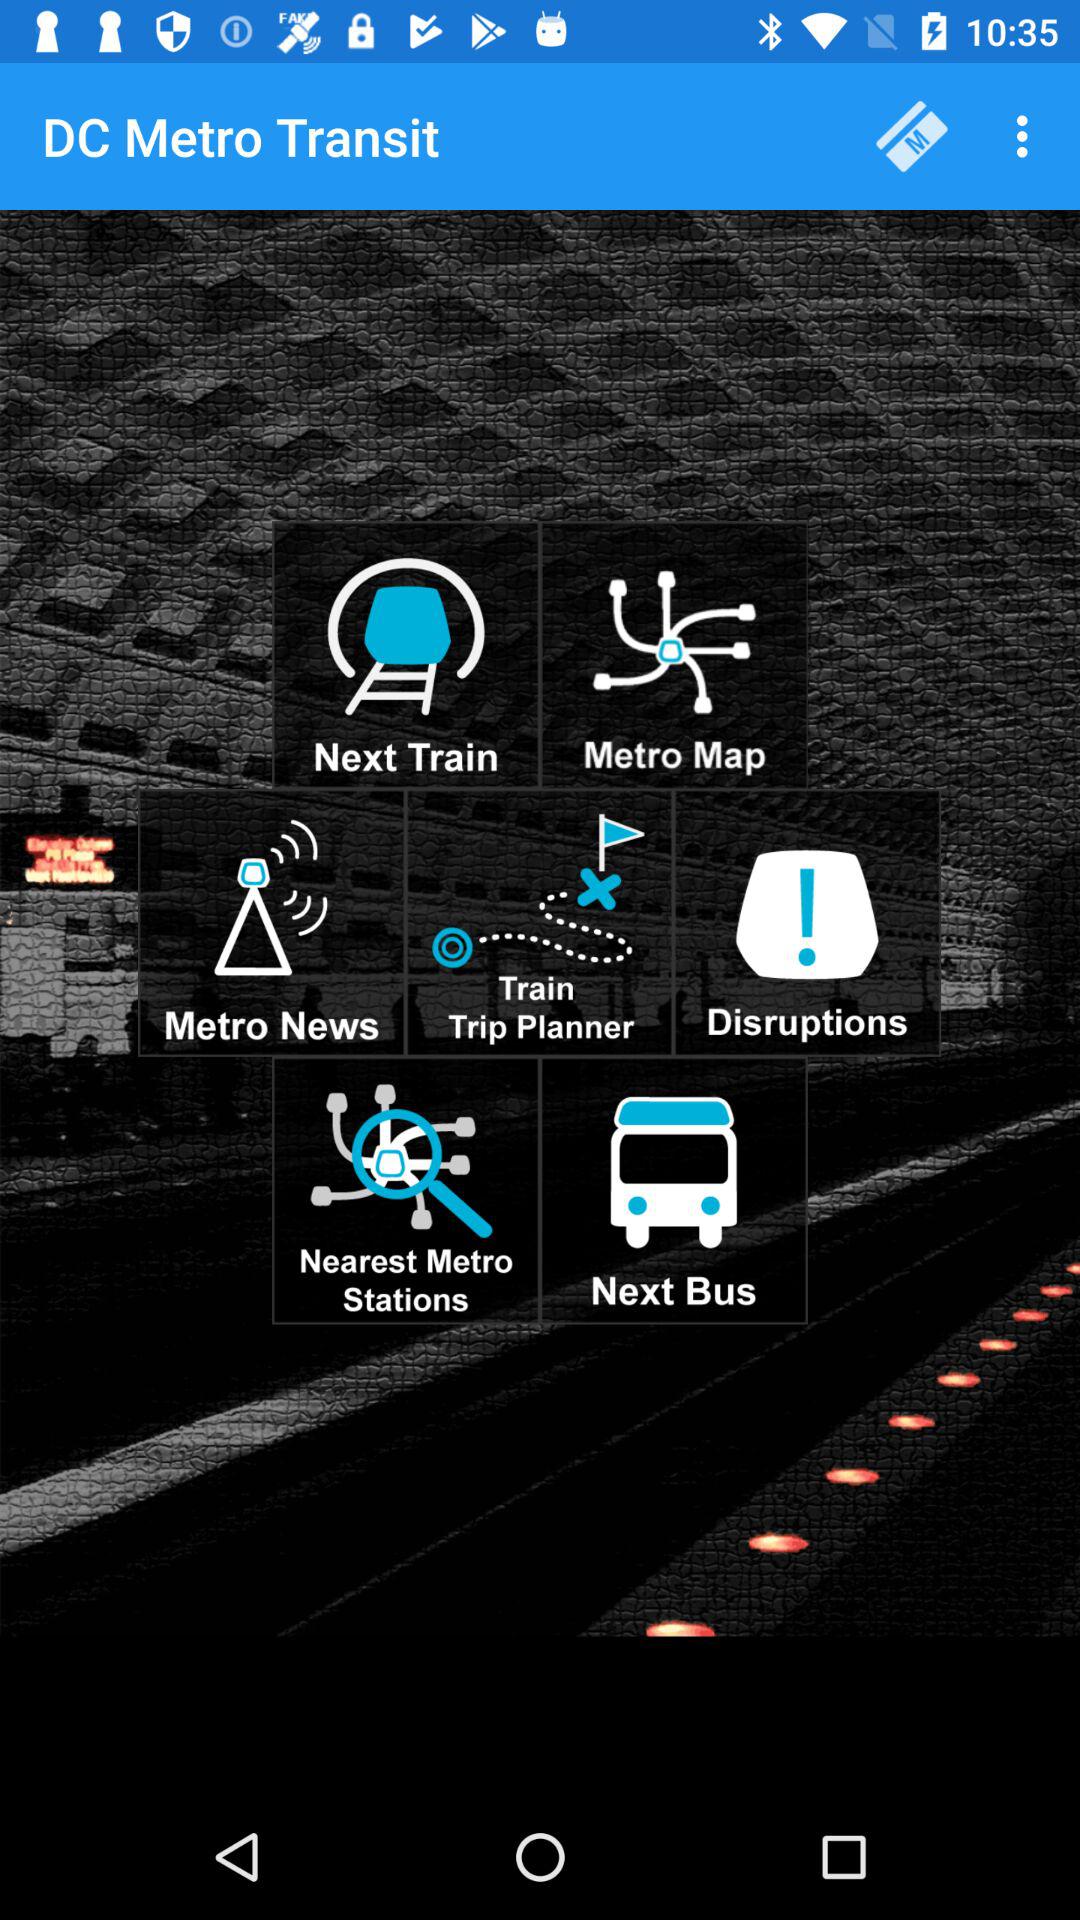  I want to click on toggle autoplay option, so click(674, 1190).